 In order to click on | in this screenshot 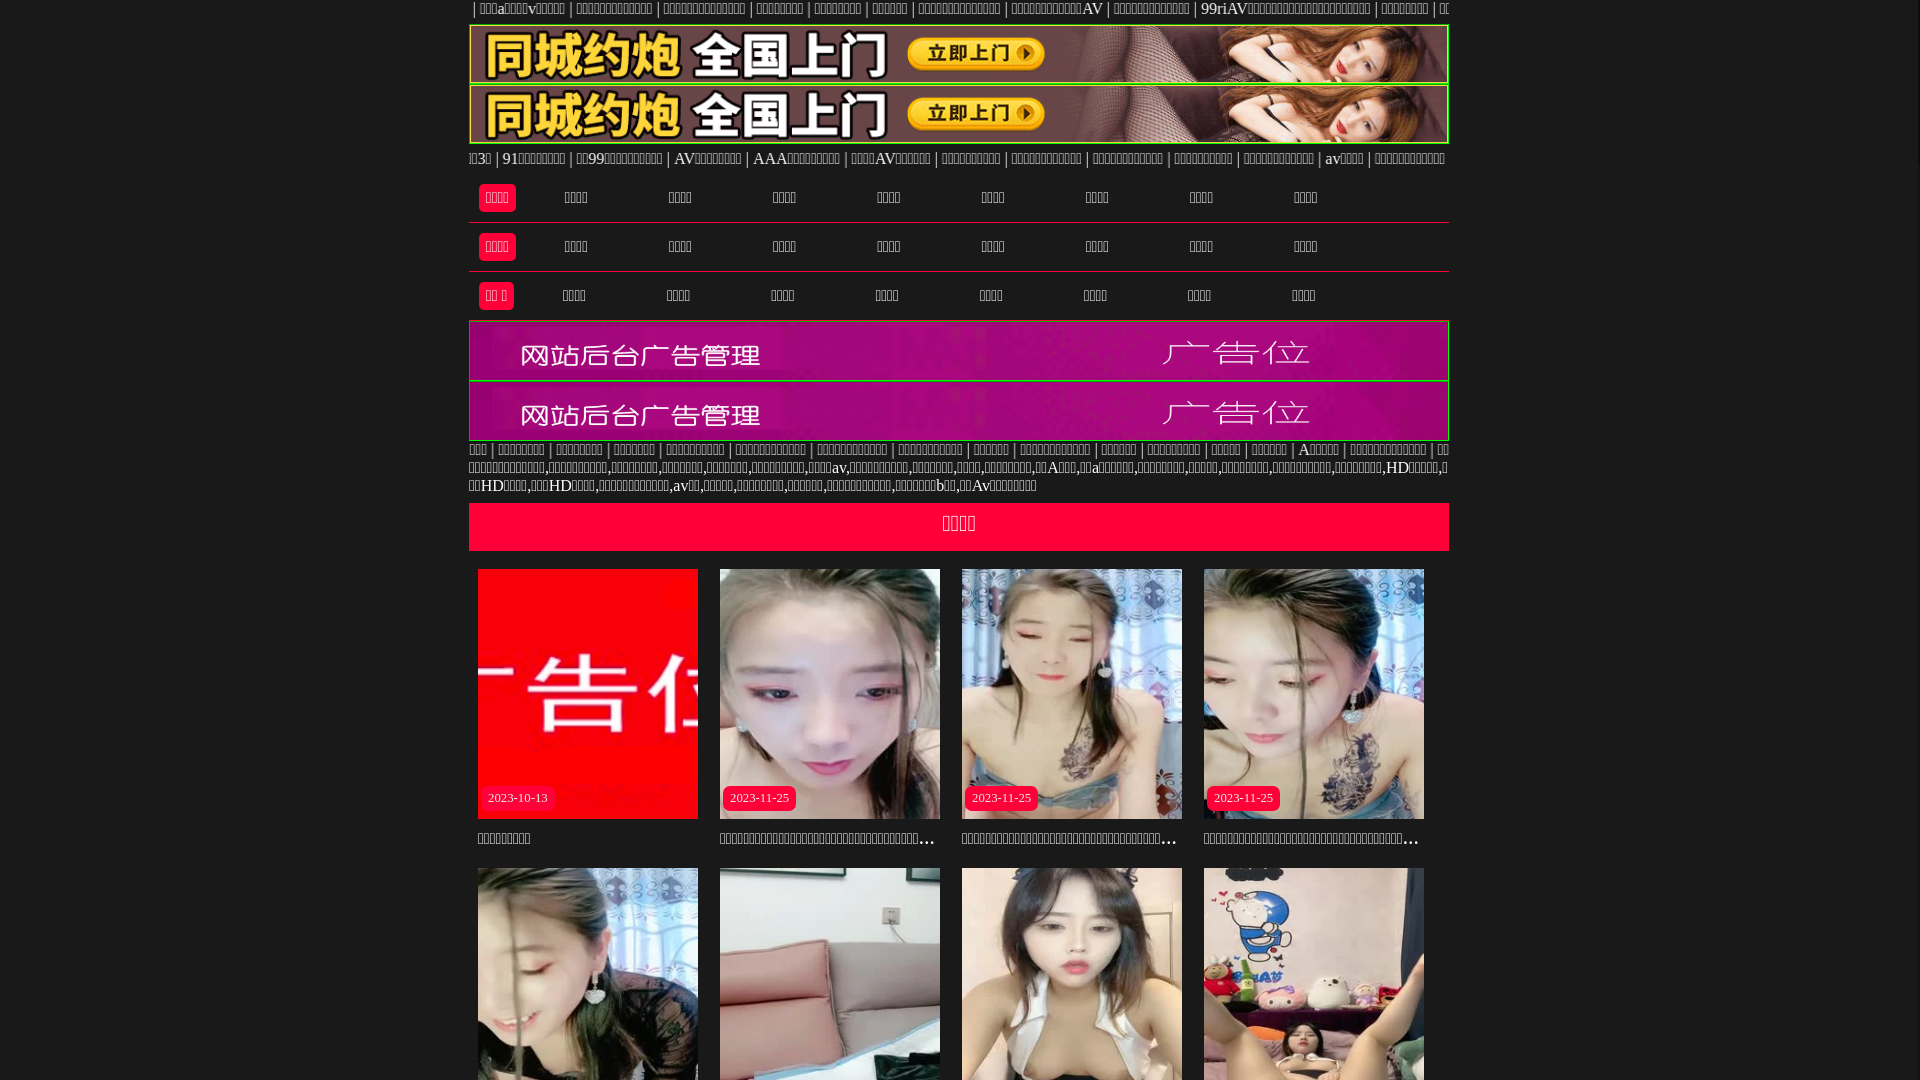, I will do `click(1158, 158)`.